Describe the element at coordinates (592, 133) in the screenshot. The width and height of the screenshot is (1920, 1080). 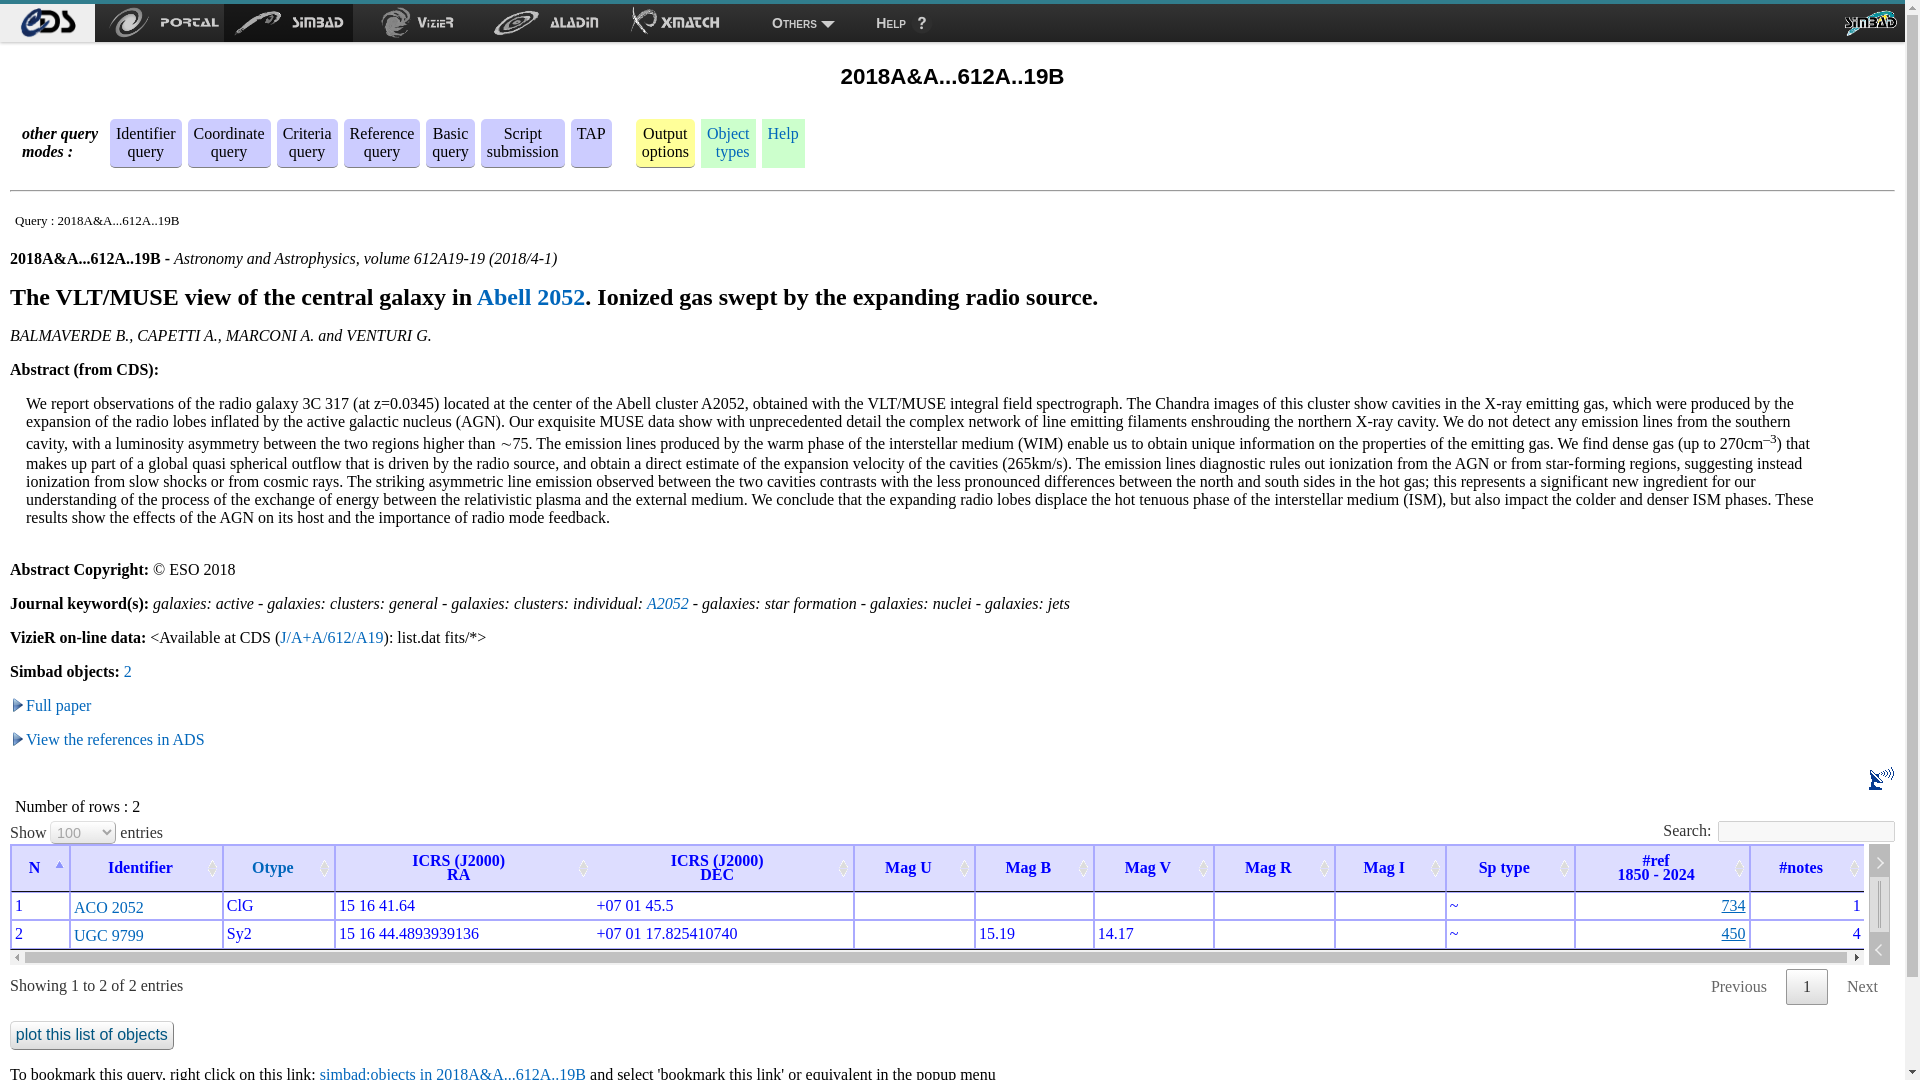
I see `TAP` at that location.